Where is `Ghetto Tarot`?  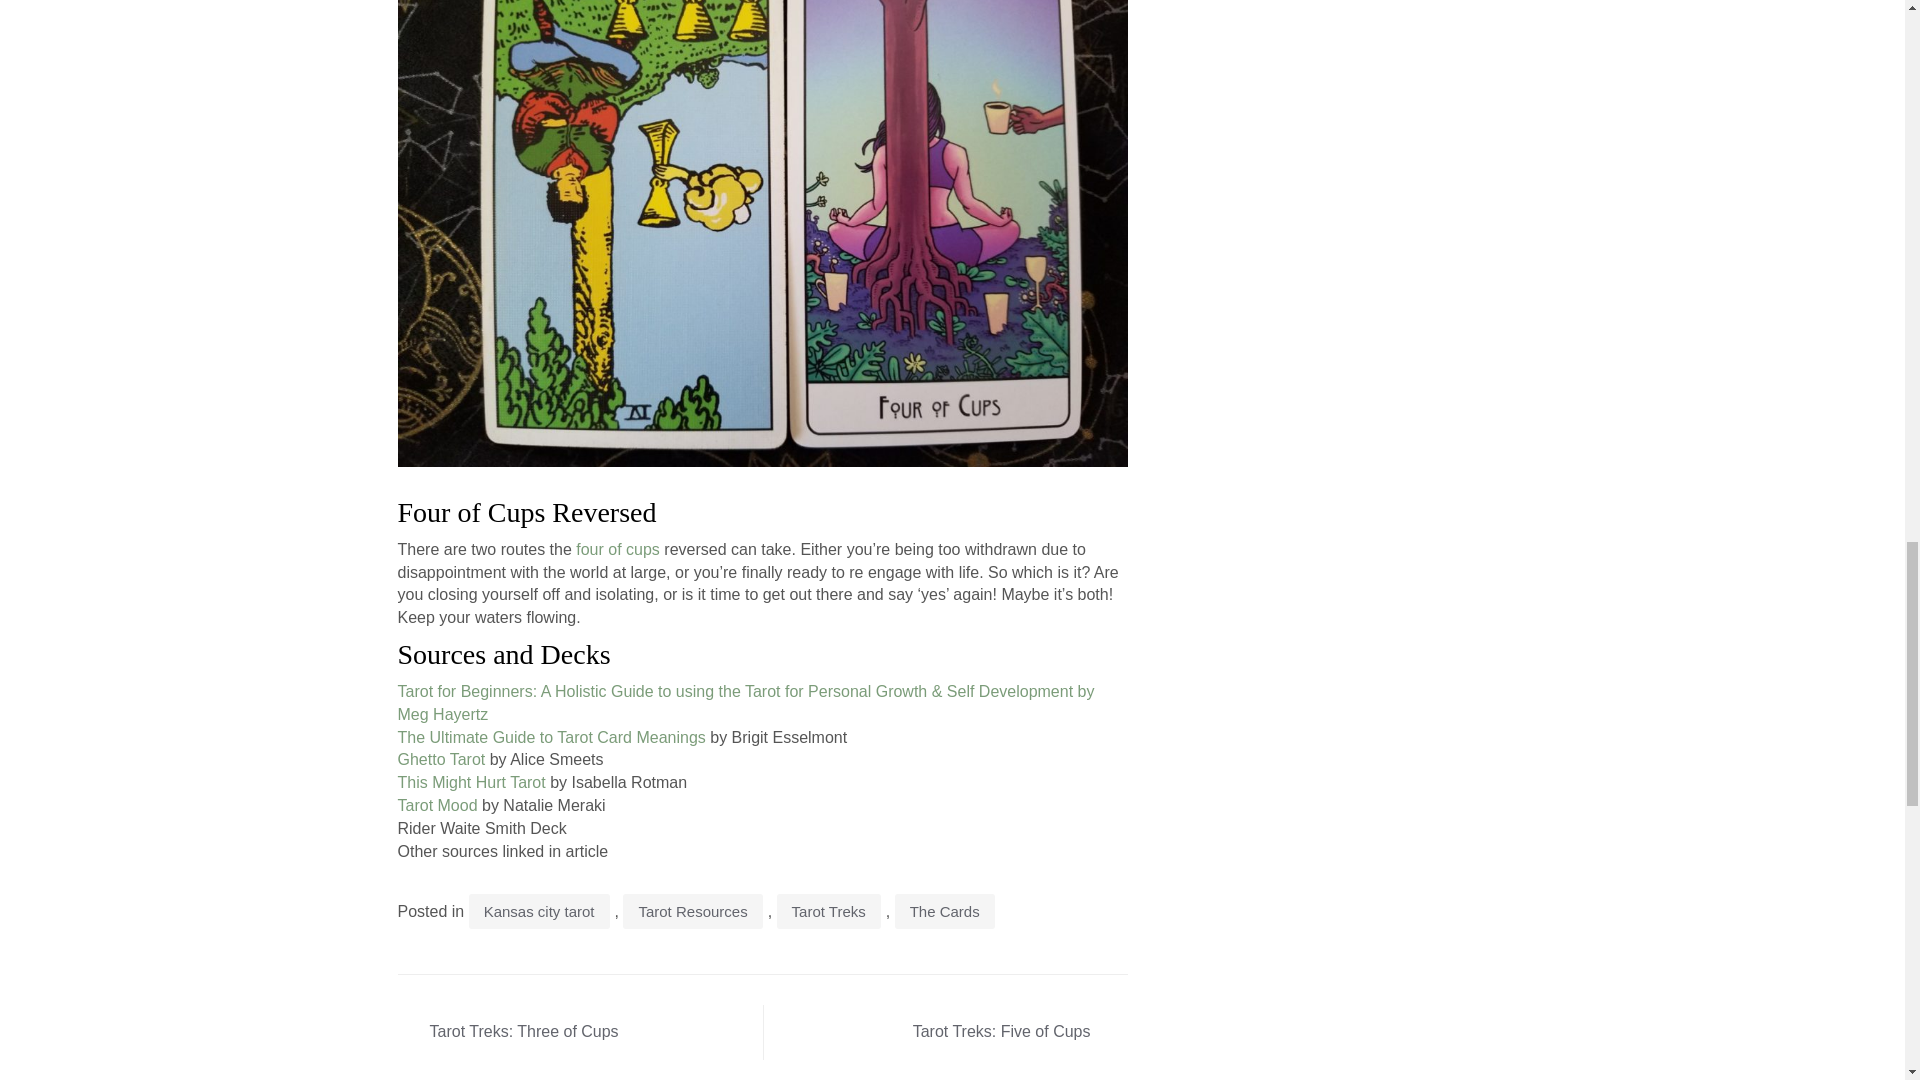 Ghetto Tarot is located at coordinates (441, 758).